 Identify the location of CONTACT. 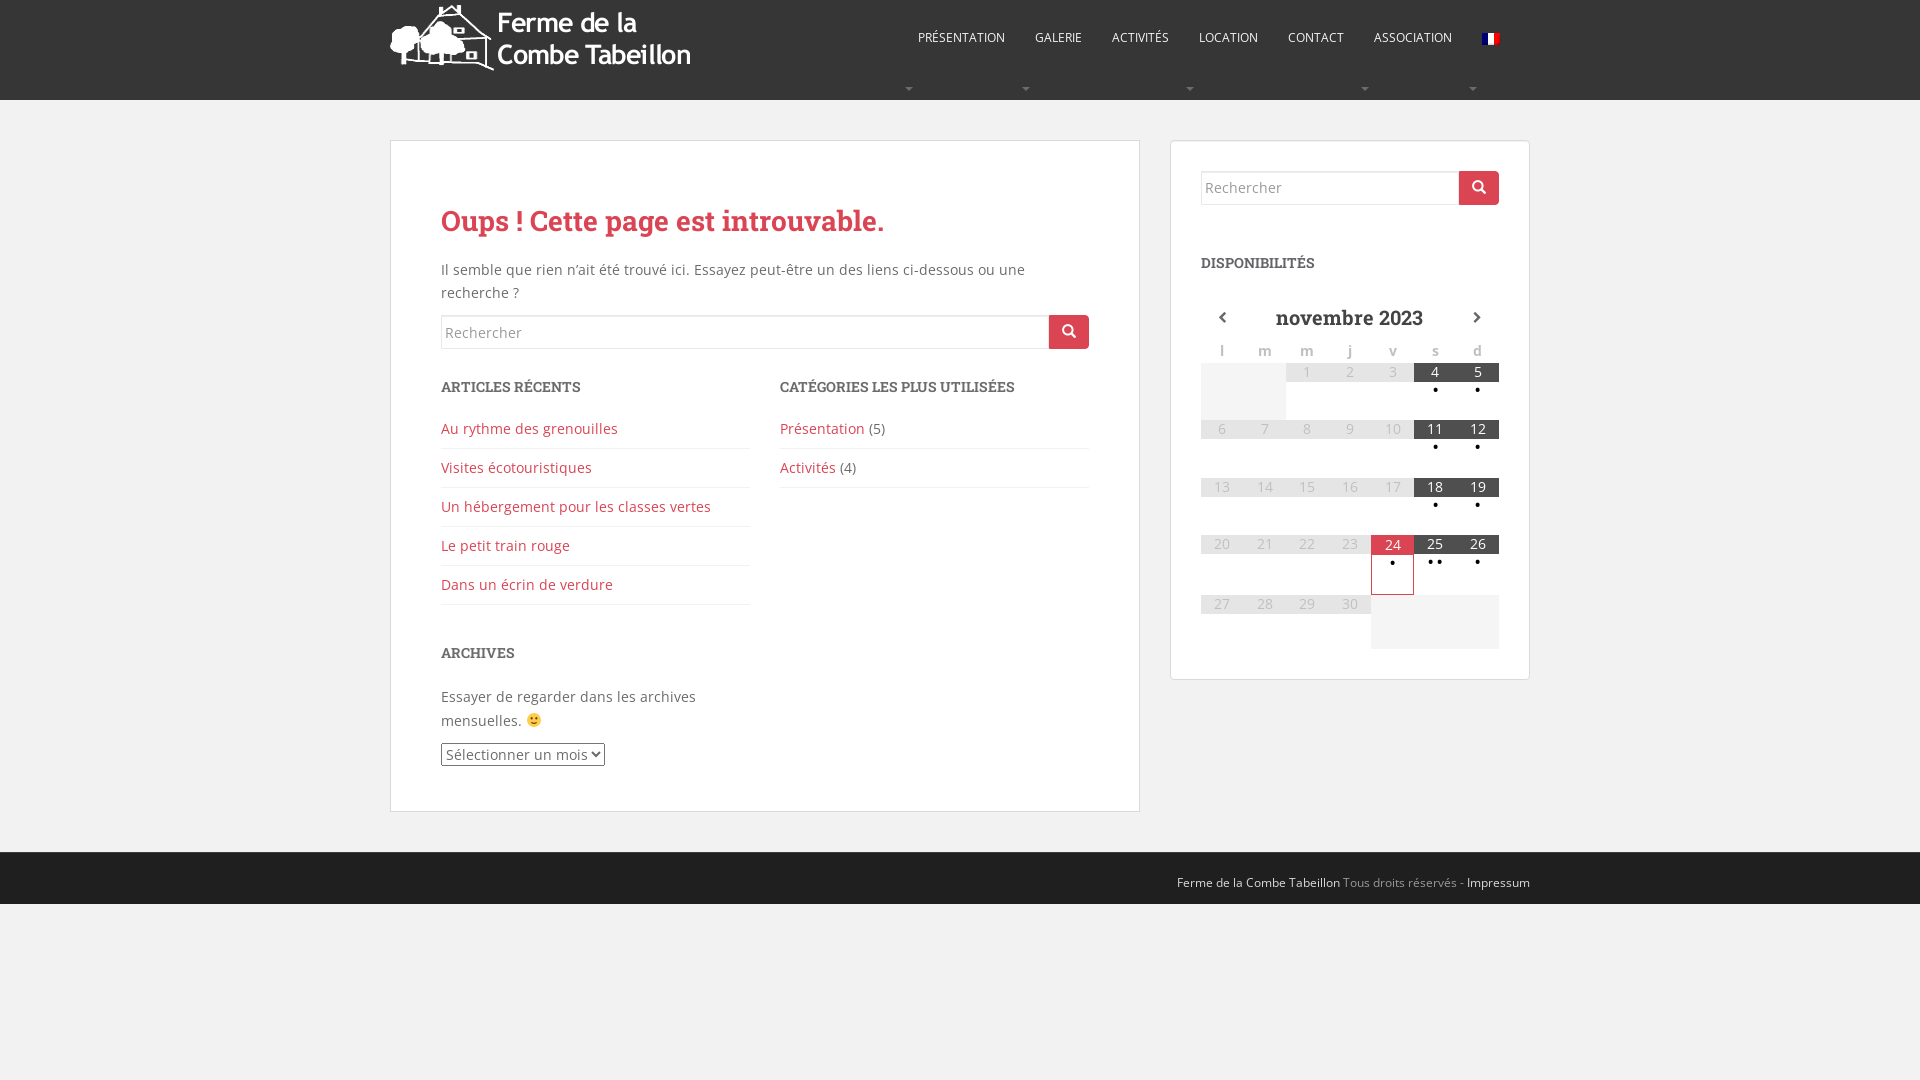
(1316, 38).